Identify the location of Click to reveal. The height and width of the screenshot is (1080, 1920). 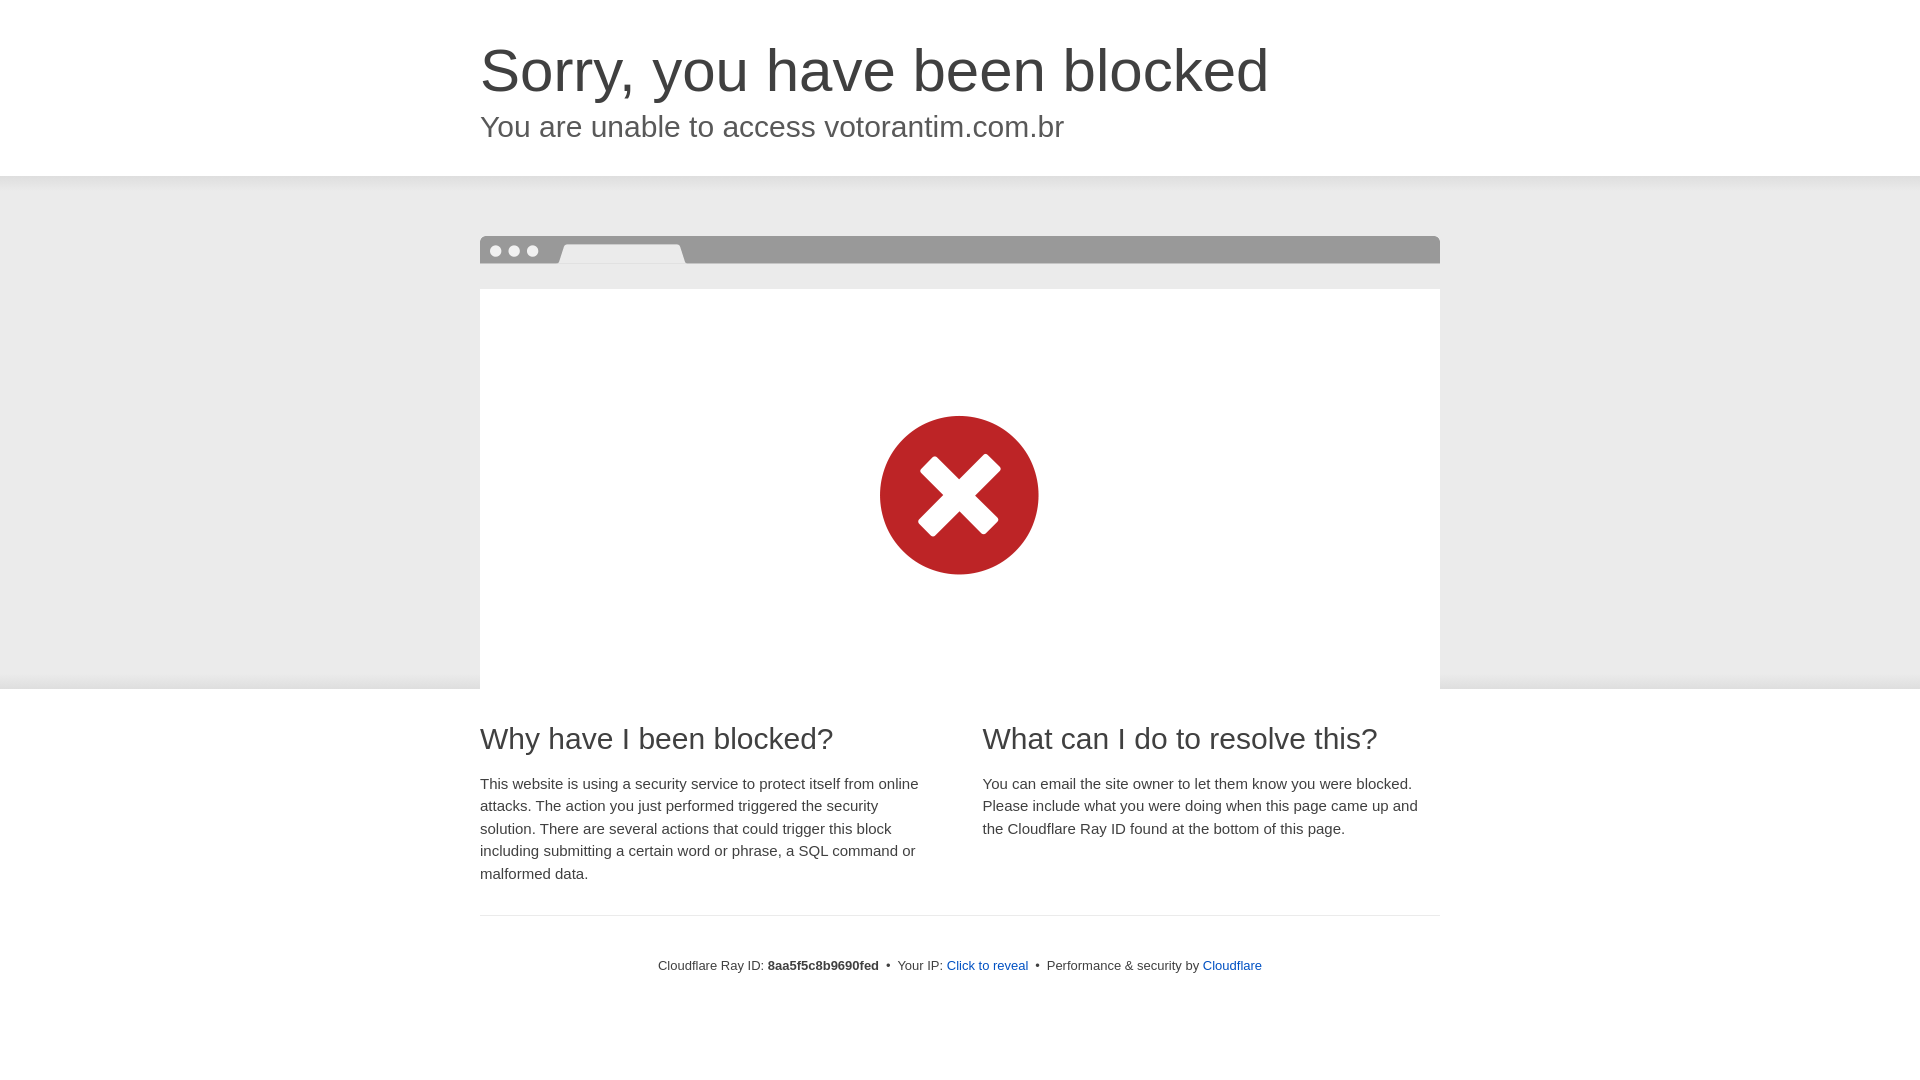
(988, 966).